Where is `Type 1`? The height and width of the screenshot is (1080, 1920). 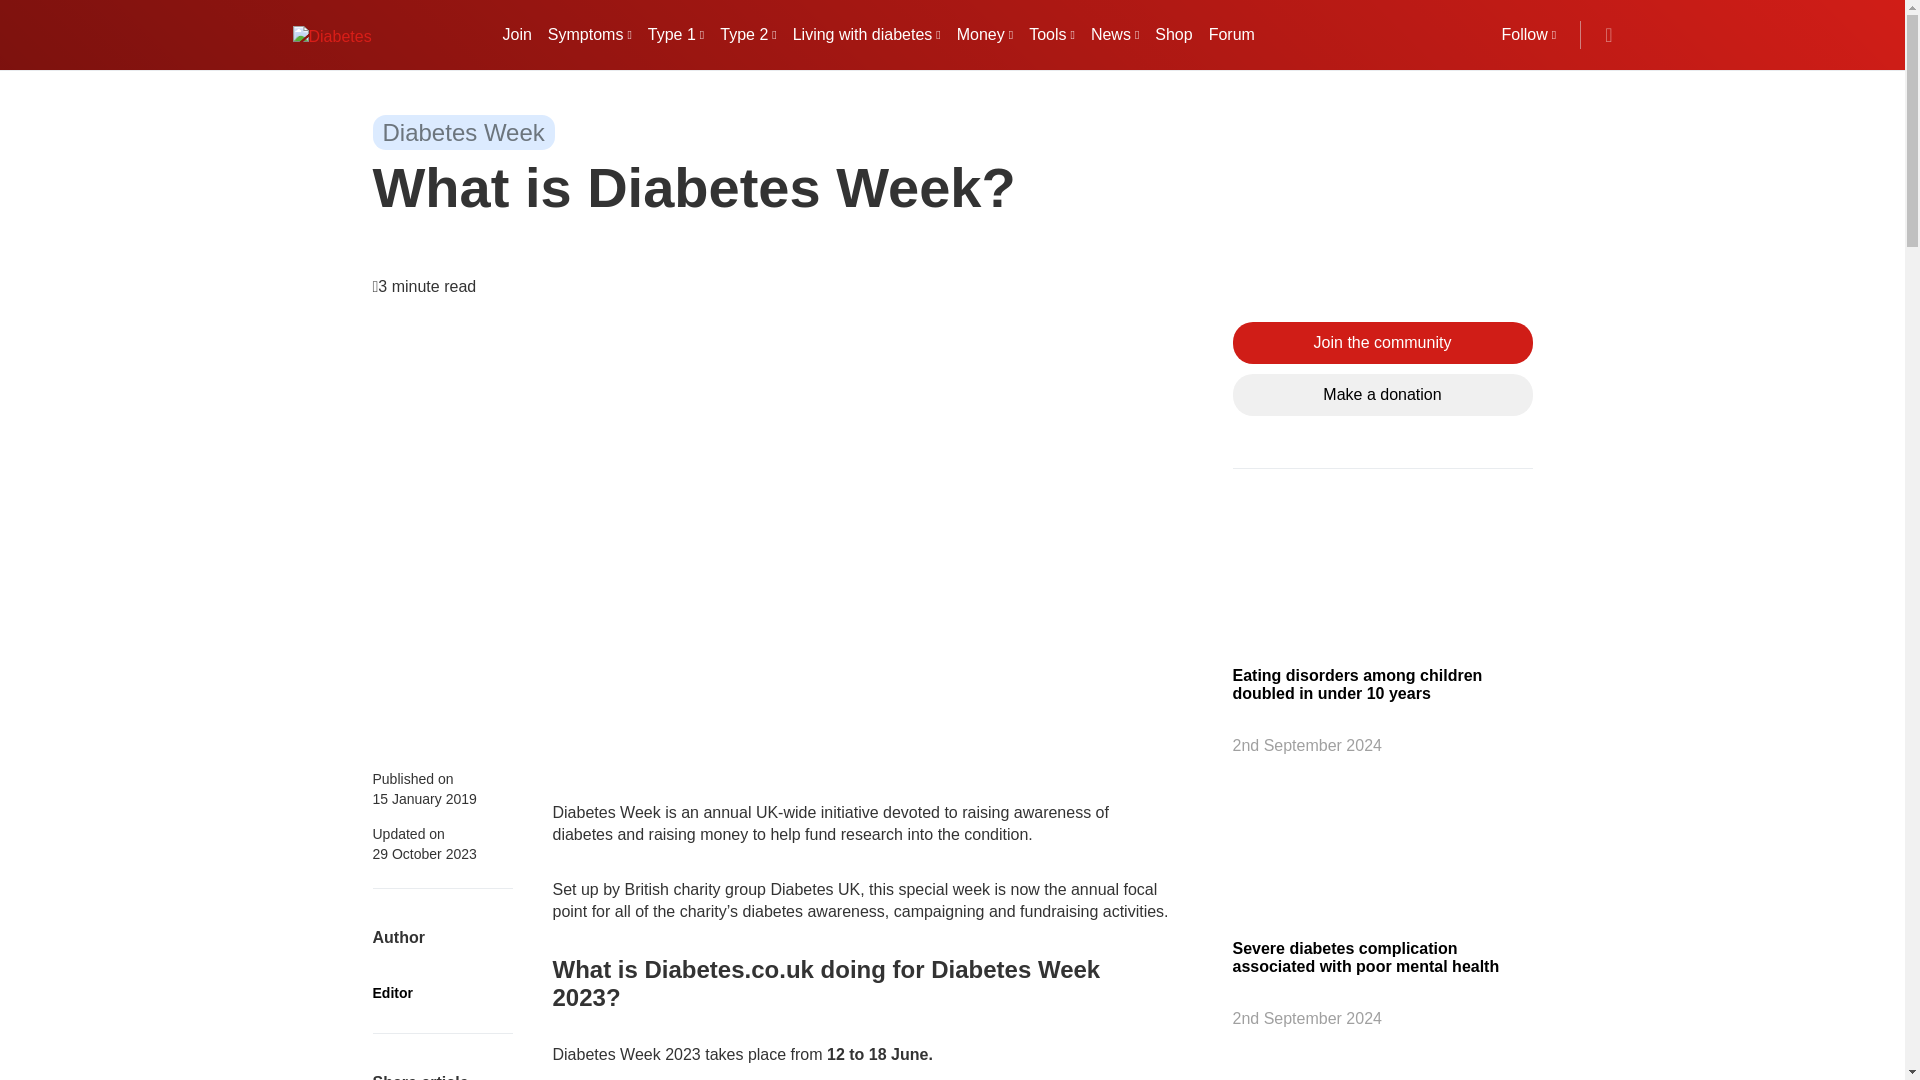 Type 1 is located at coordinates (676, 34).